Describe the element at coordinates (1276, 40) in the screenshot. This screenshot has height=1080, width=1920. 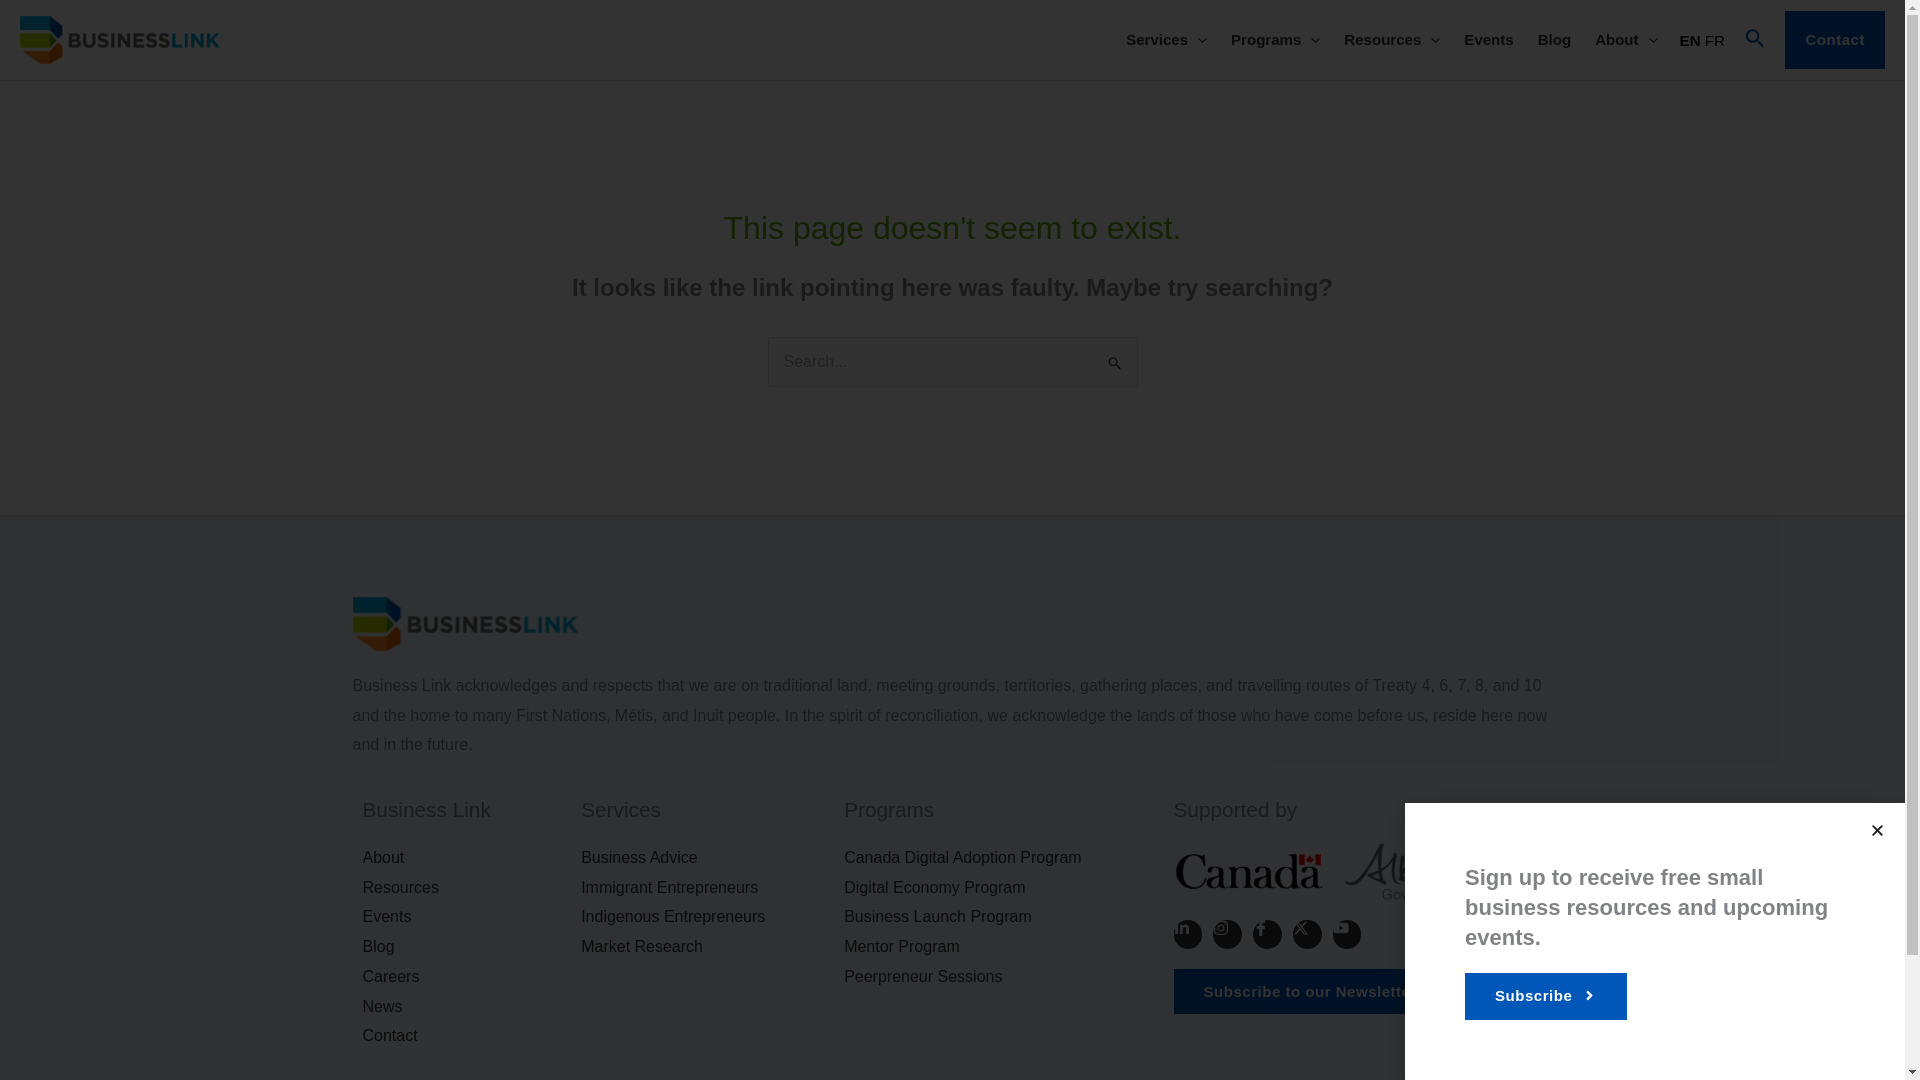
I see `Programs` at that location.